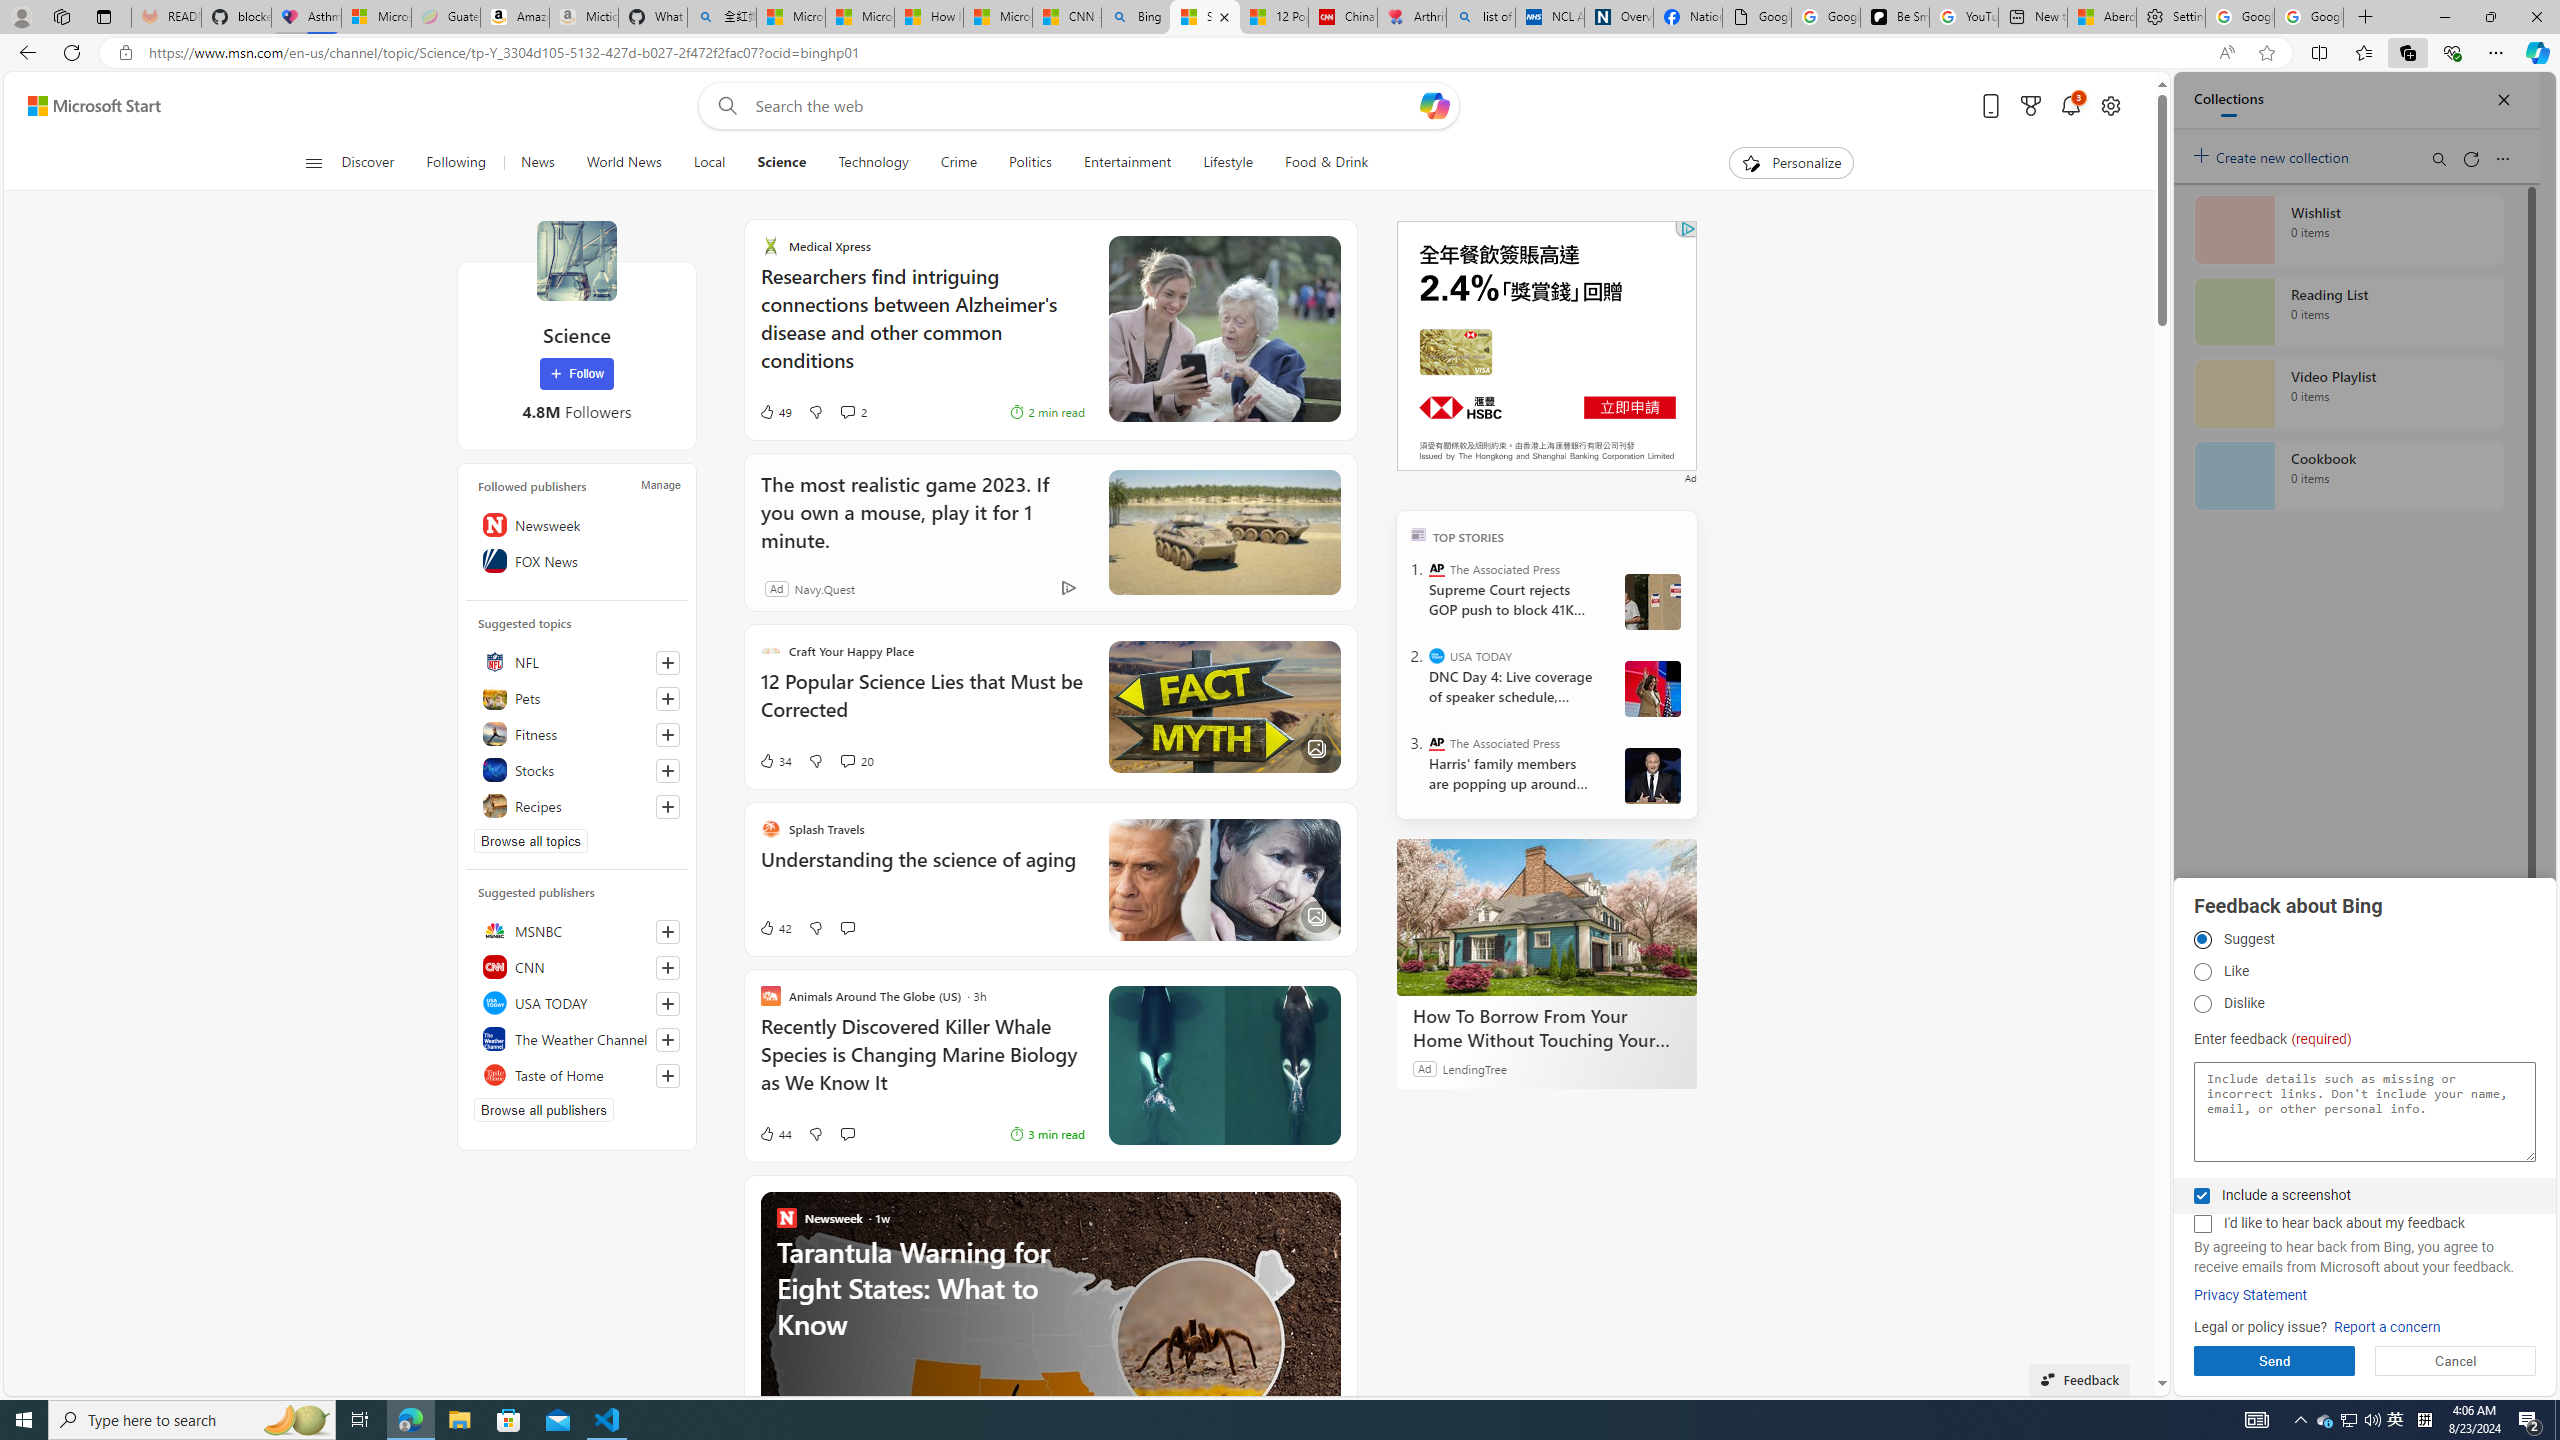 This screenshot has width=2560, height=1440. What do you see at coordinates (928, 17) in the screenshot?
I see `How I Got Rid of Microsoft Edge's Unnecessary Features` at bounding box center [928, 17].